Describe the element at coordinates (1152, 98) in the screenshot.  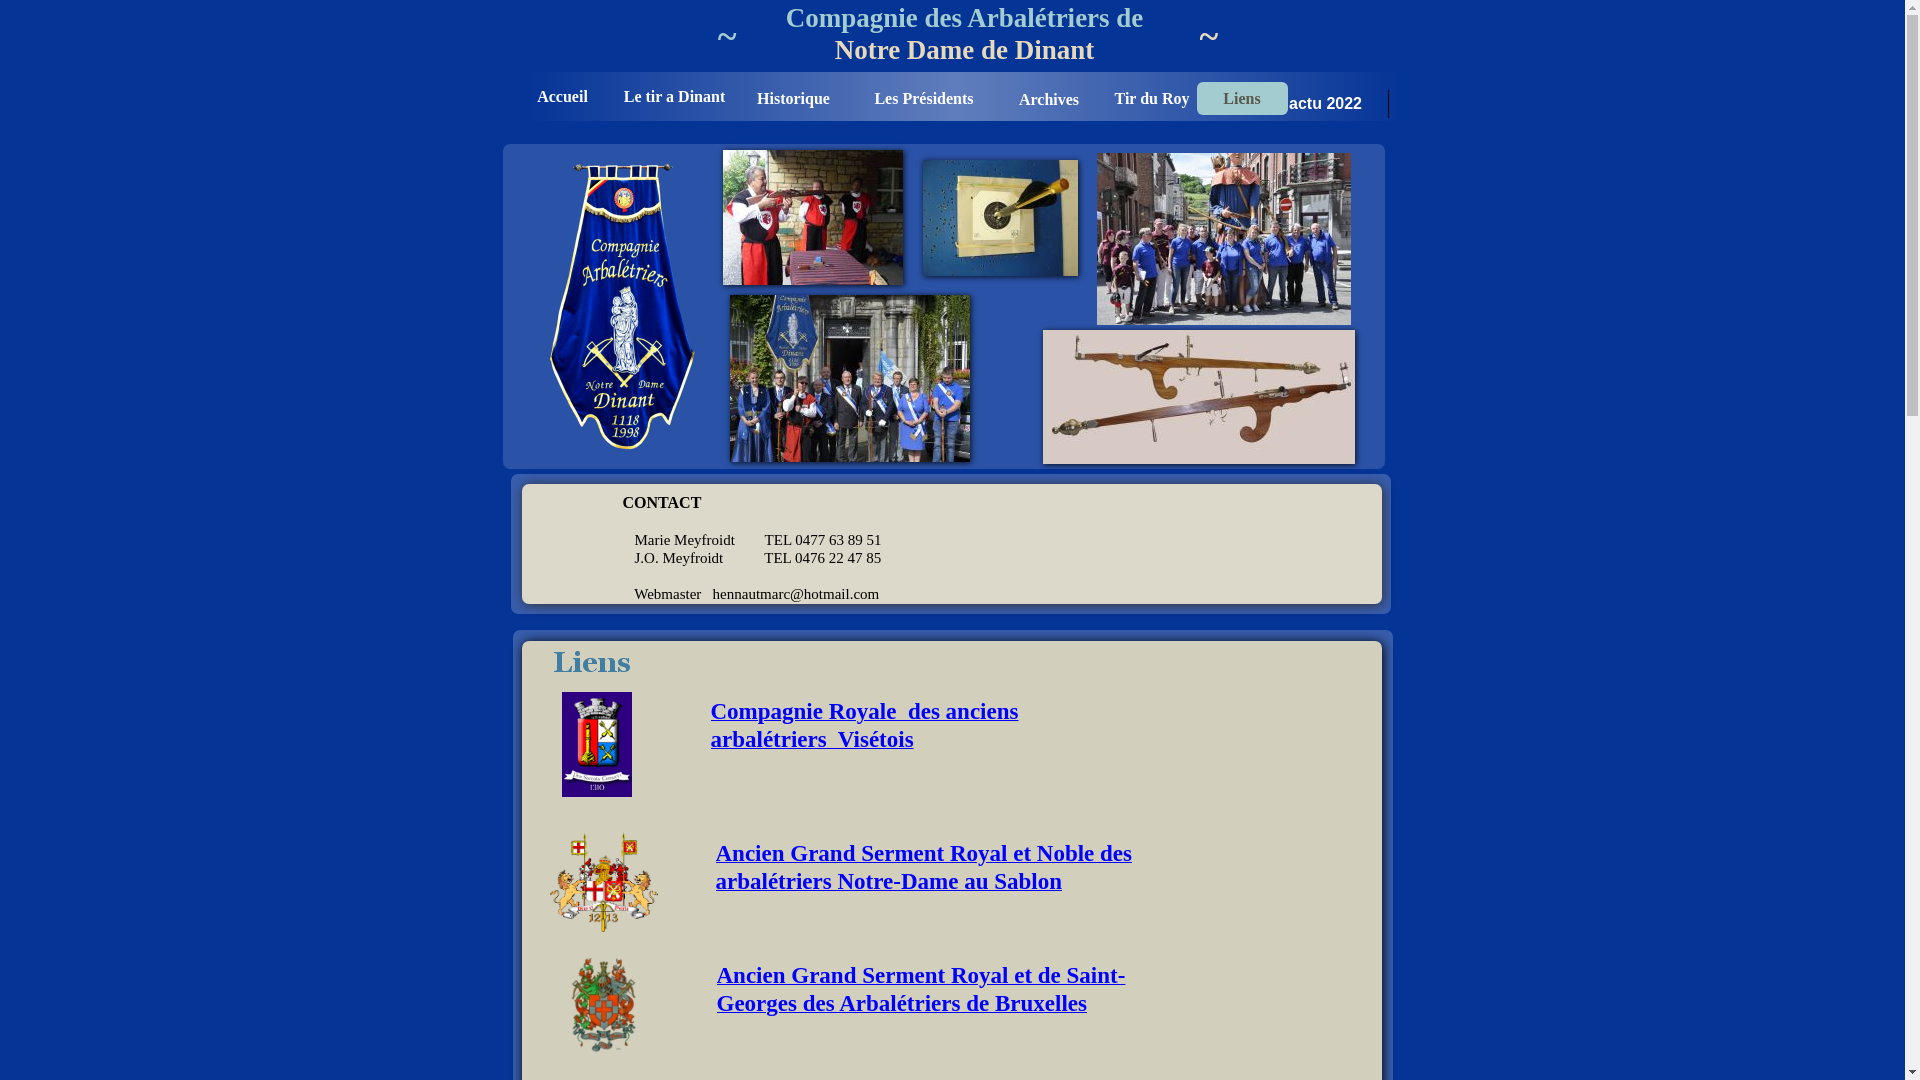
I see `Tir du Roy` at that location.